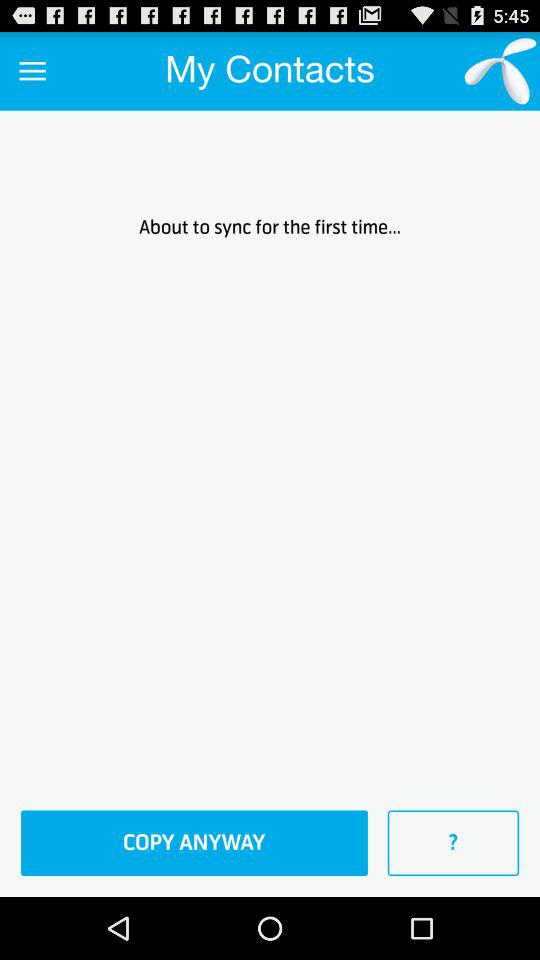 This screenshot has width=540, height=960. What do you see at coordinates (194, 843) in the screenshot?
I see `select item below the about to sync` at bounding box center [194, 843].